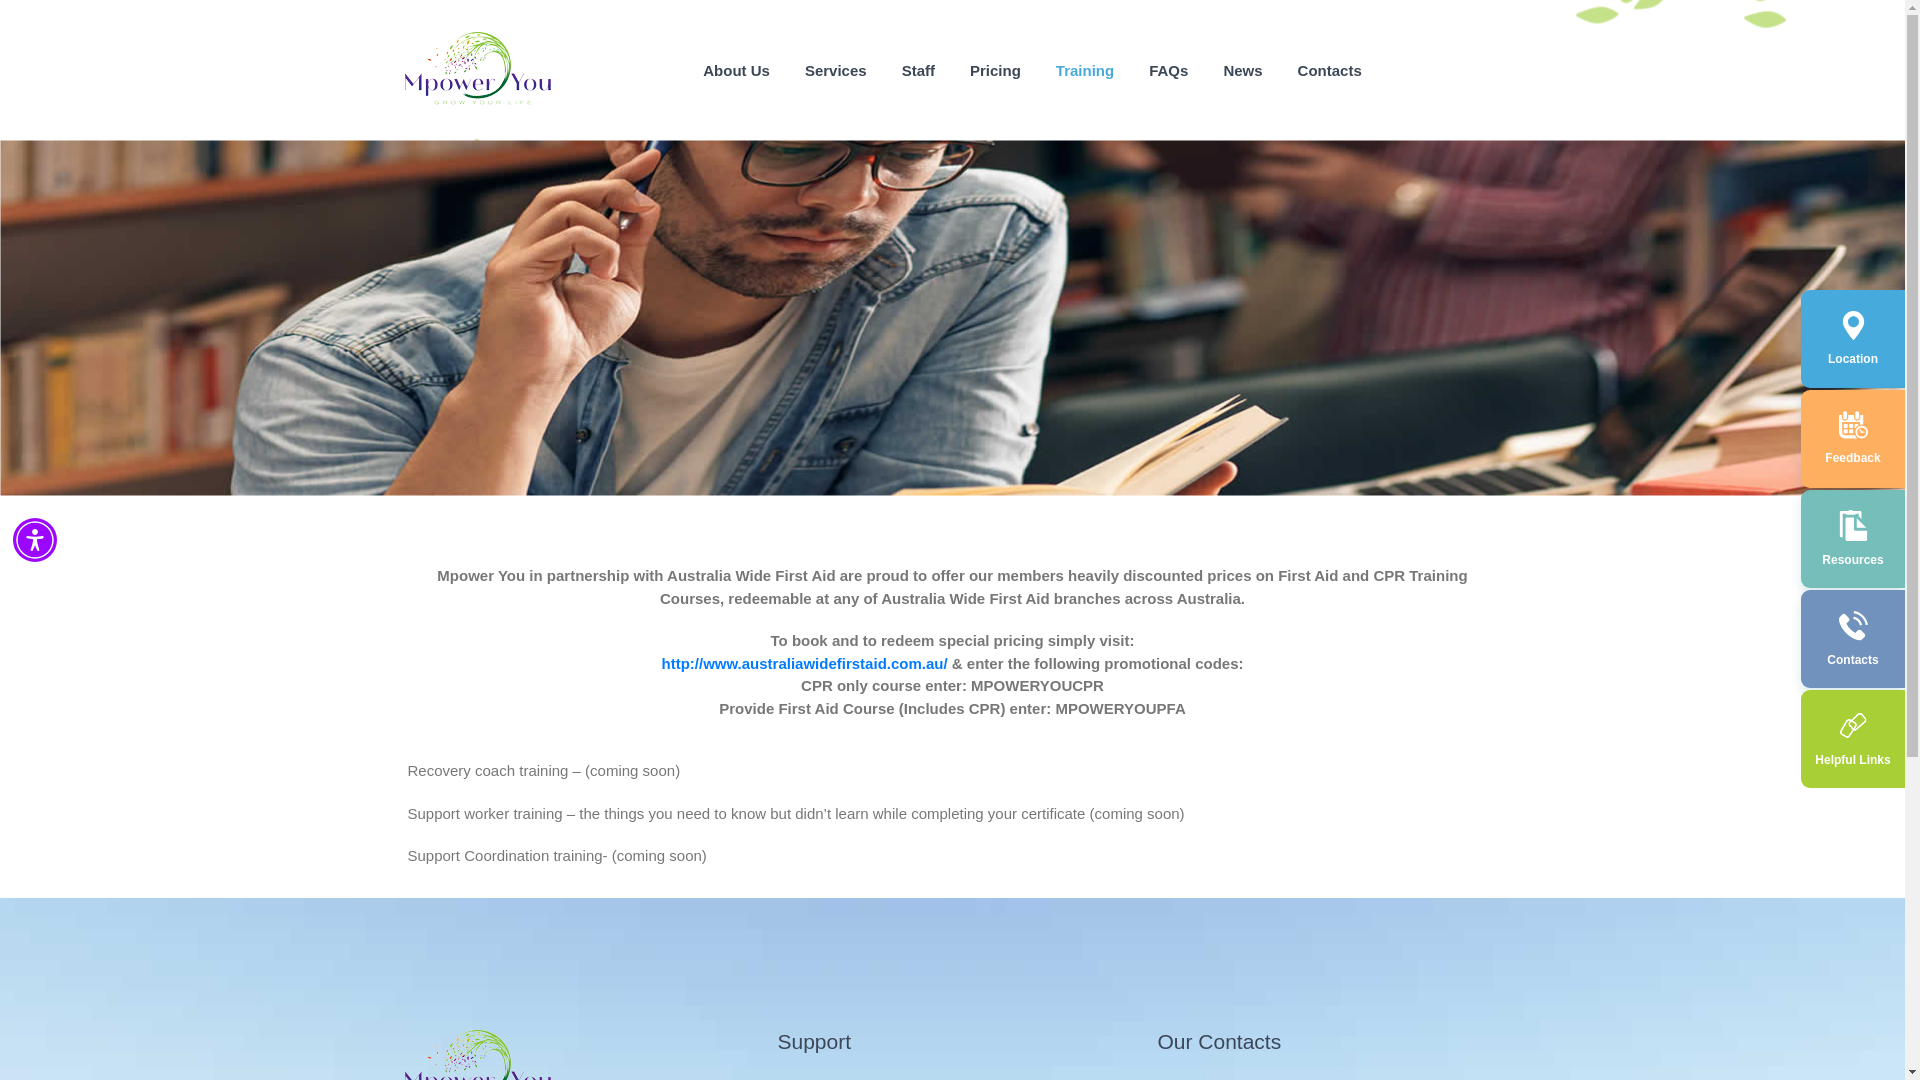  I want to click on News, so click(1242, 69).